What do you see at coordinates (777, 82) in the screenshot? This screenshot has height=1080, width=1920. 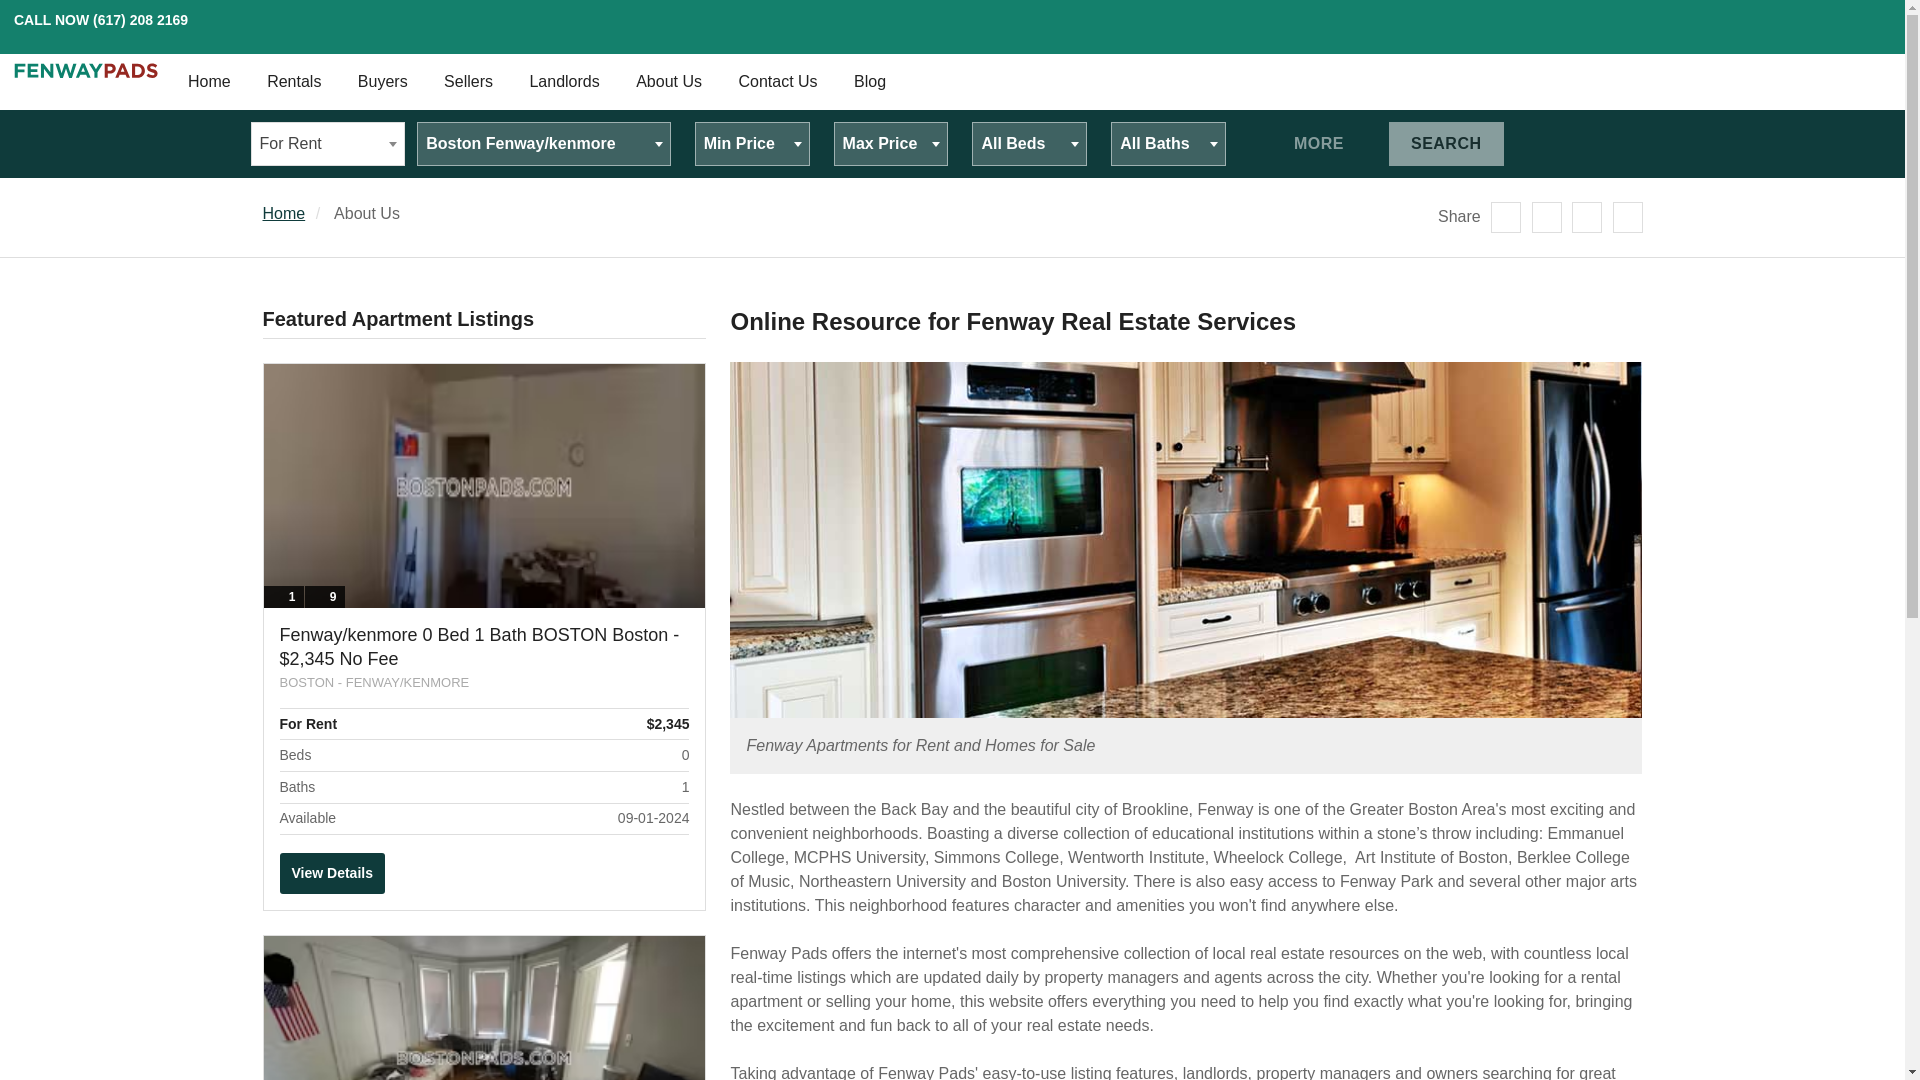 I see `Contact Us` at bounding box center [777, 82].